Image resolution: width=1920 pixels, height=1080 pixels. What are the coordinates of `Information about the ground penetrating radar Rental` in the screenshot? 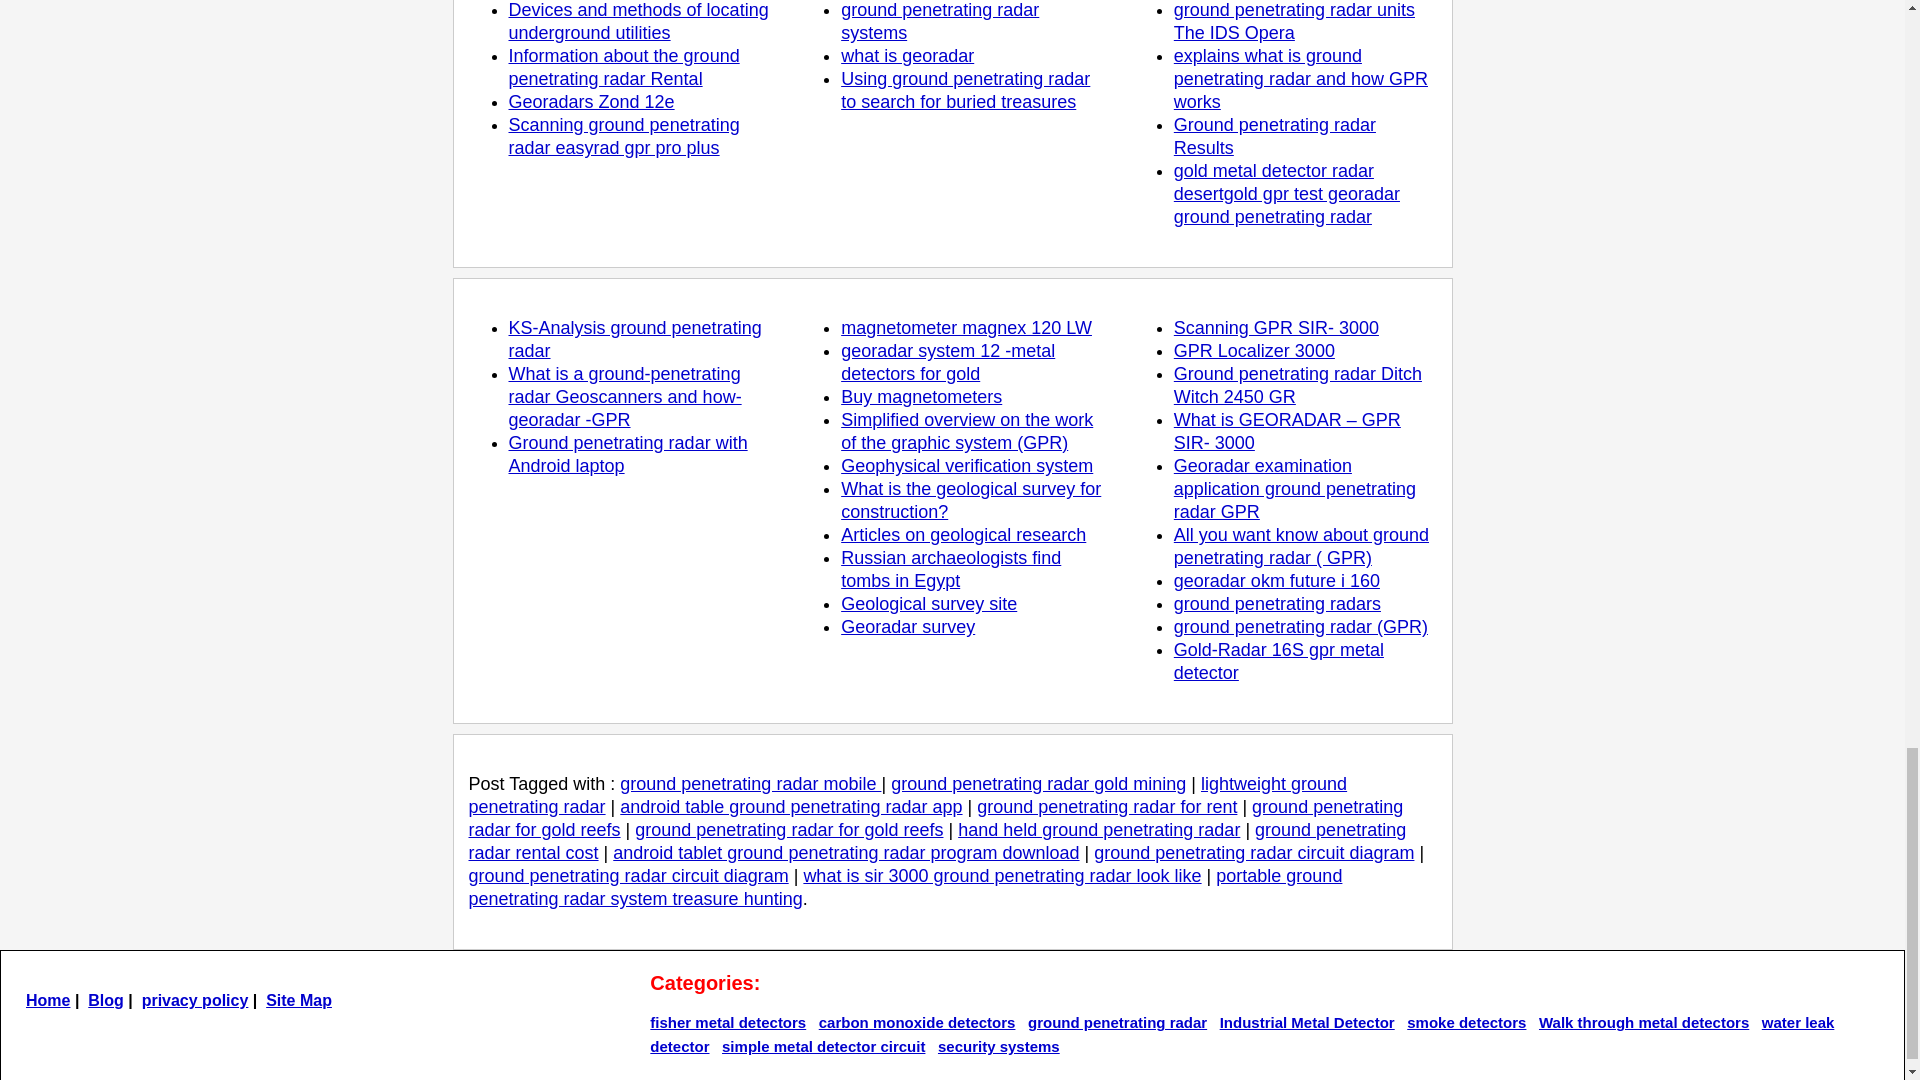 It's located at (624, 67).